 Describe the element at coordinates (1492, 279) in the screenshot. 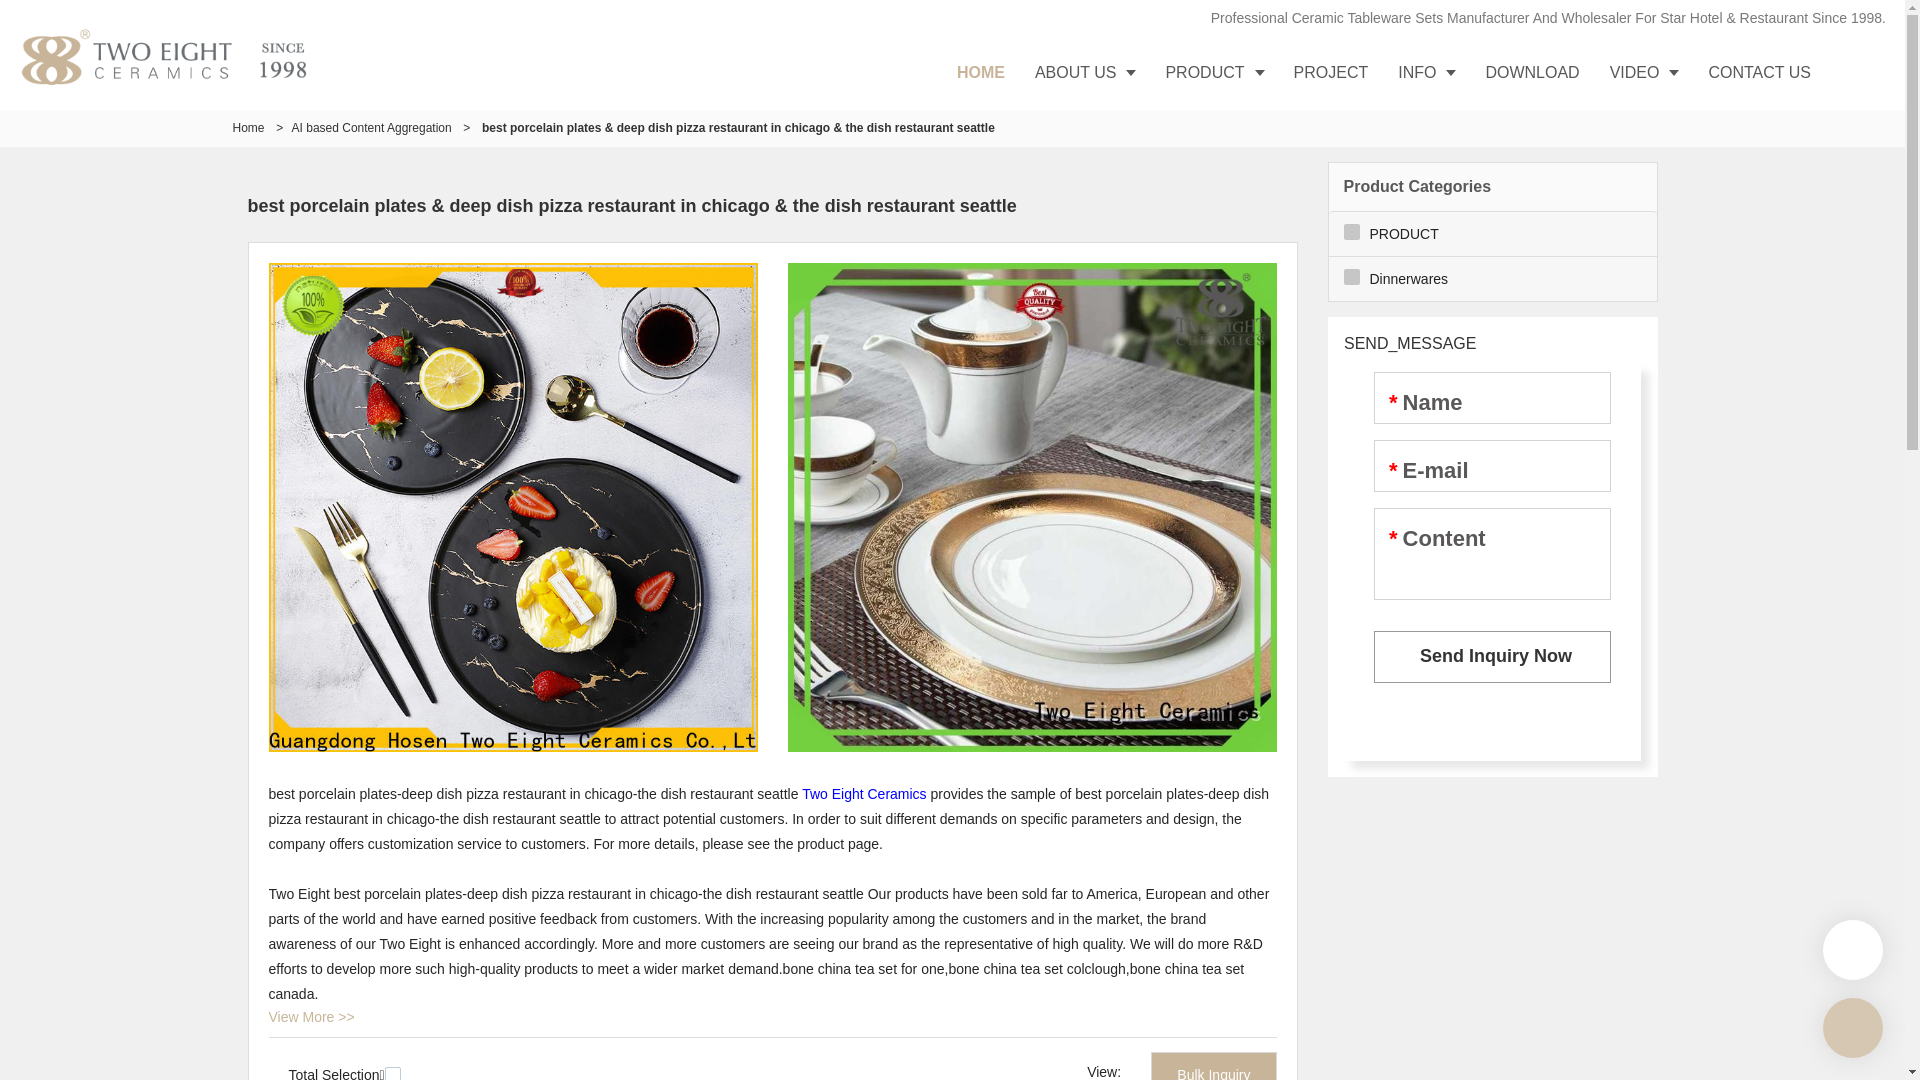

I see `Dinnerwares` at that location.